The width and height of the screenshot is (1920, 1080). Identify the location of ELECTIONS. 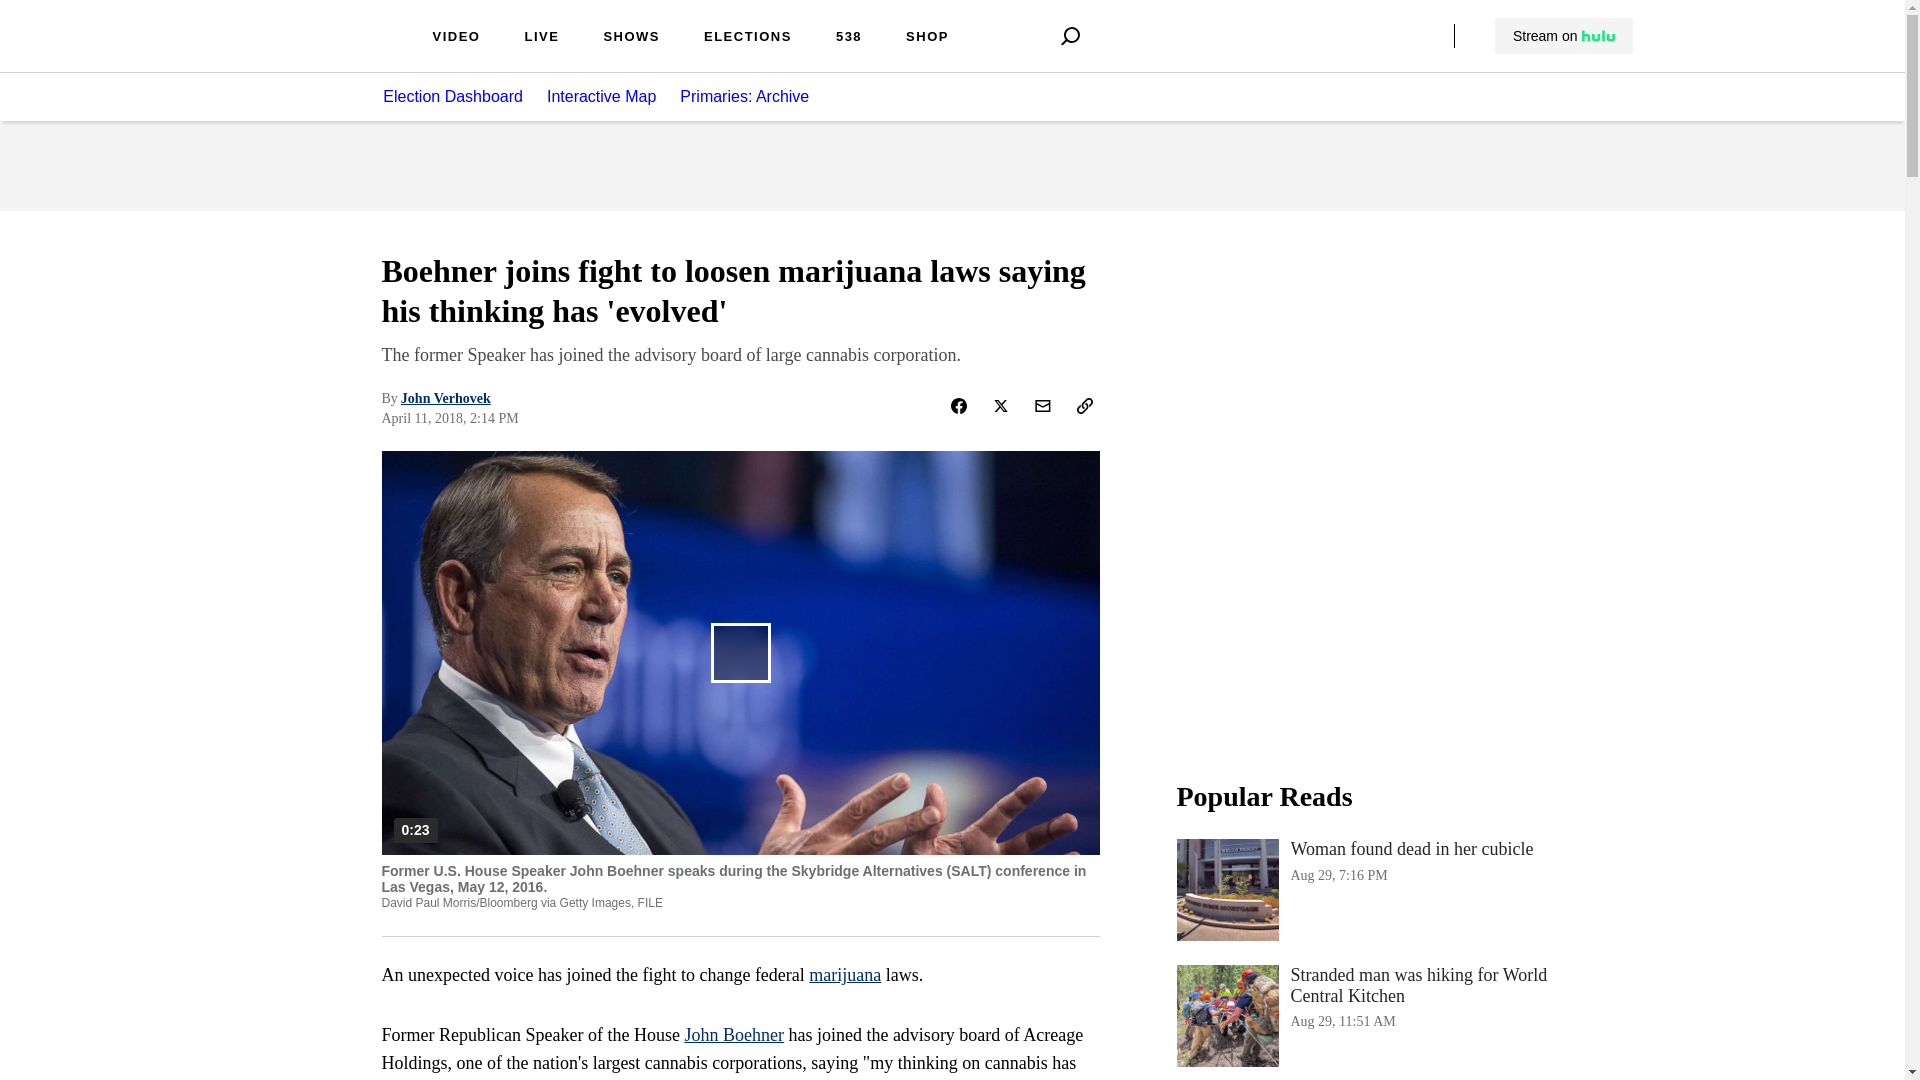
(748, 38).